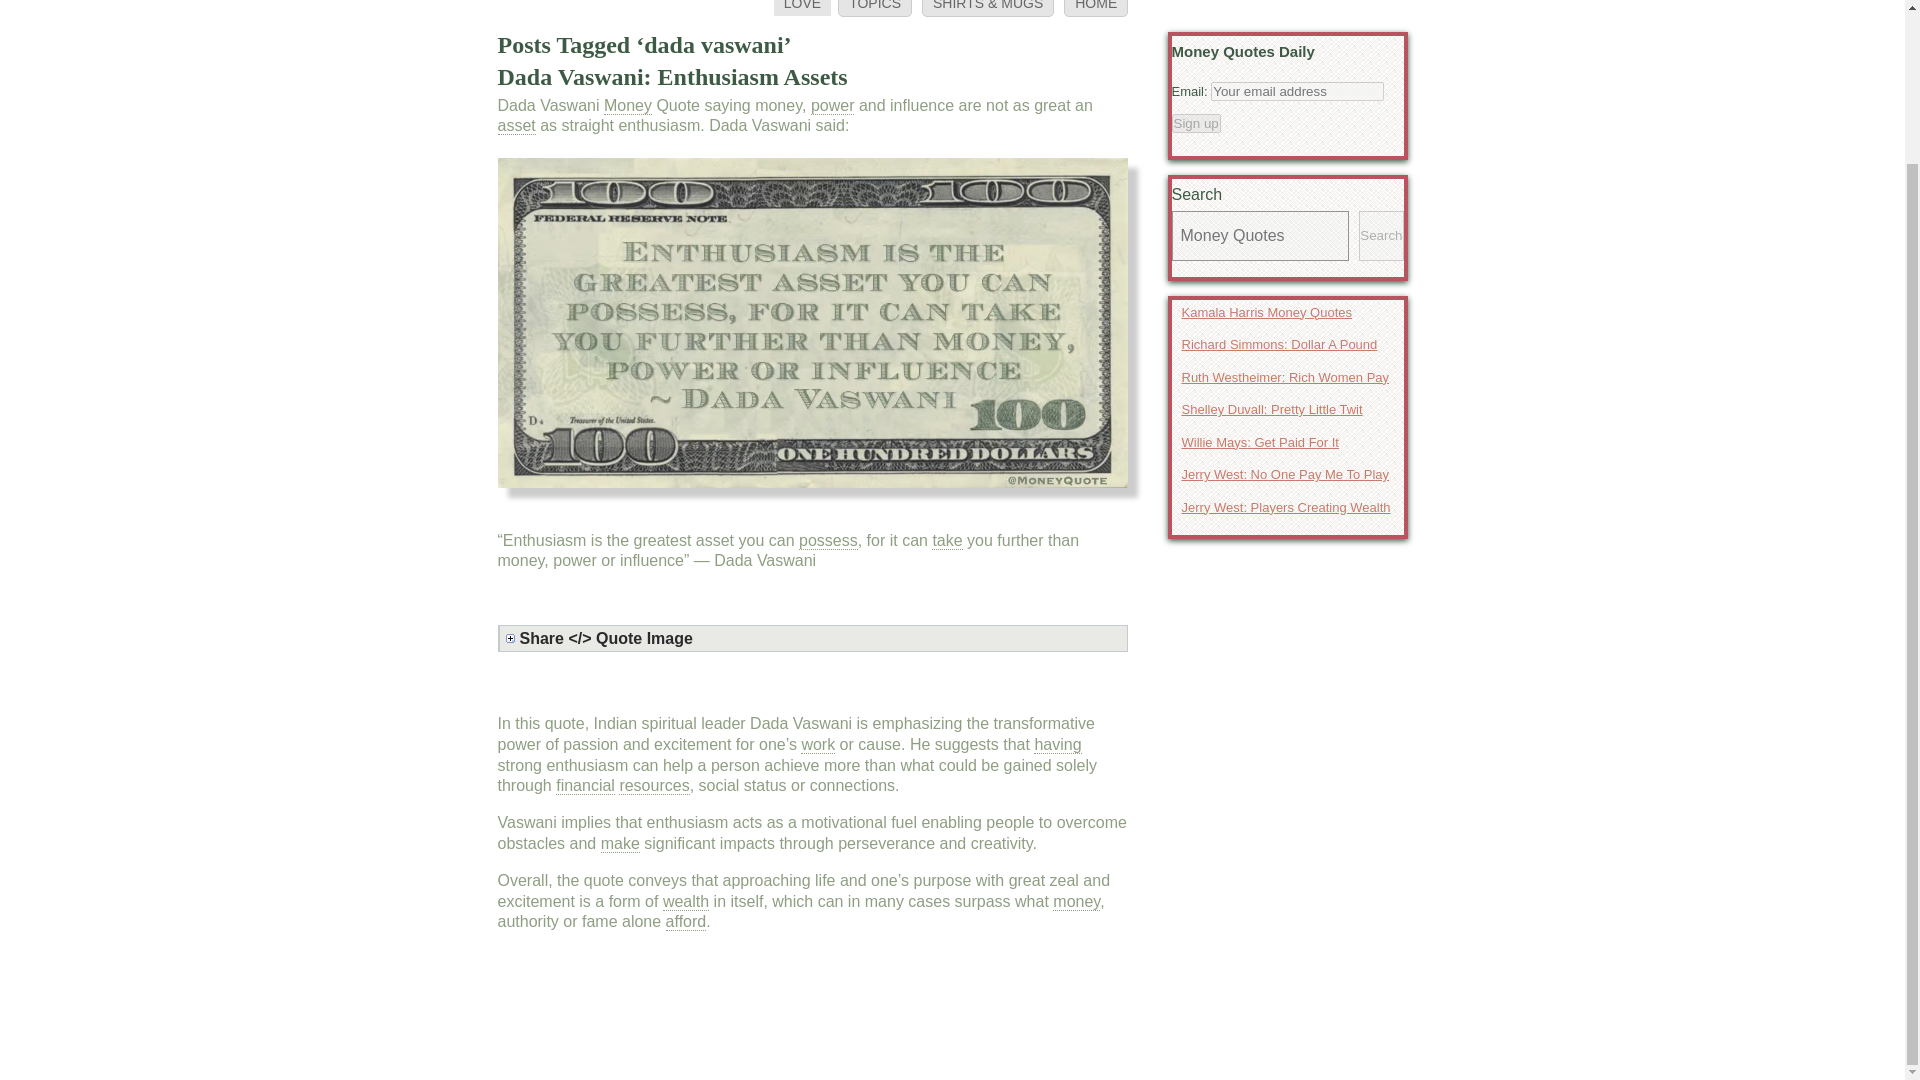 Image resolution: width=1920 pixels, height=1080 pixels. What do you see at coordinates (1288, 475) in the screenshot?
I see `Jerry West: No One Pay Me To Play` at bounding box center [1288, 475].